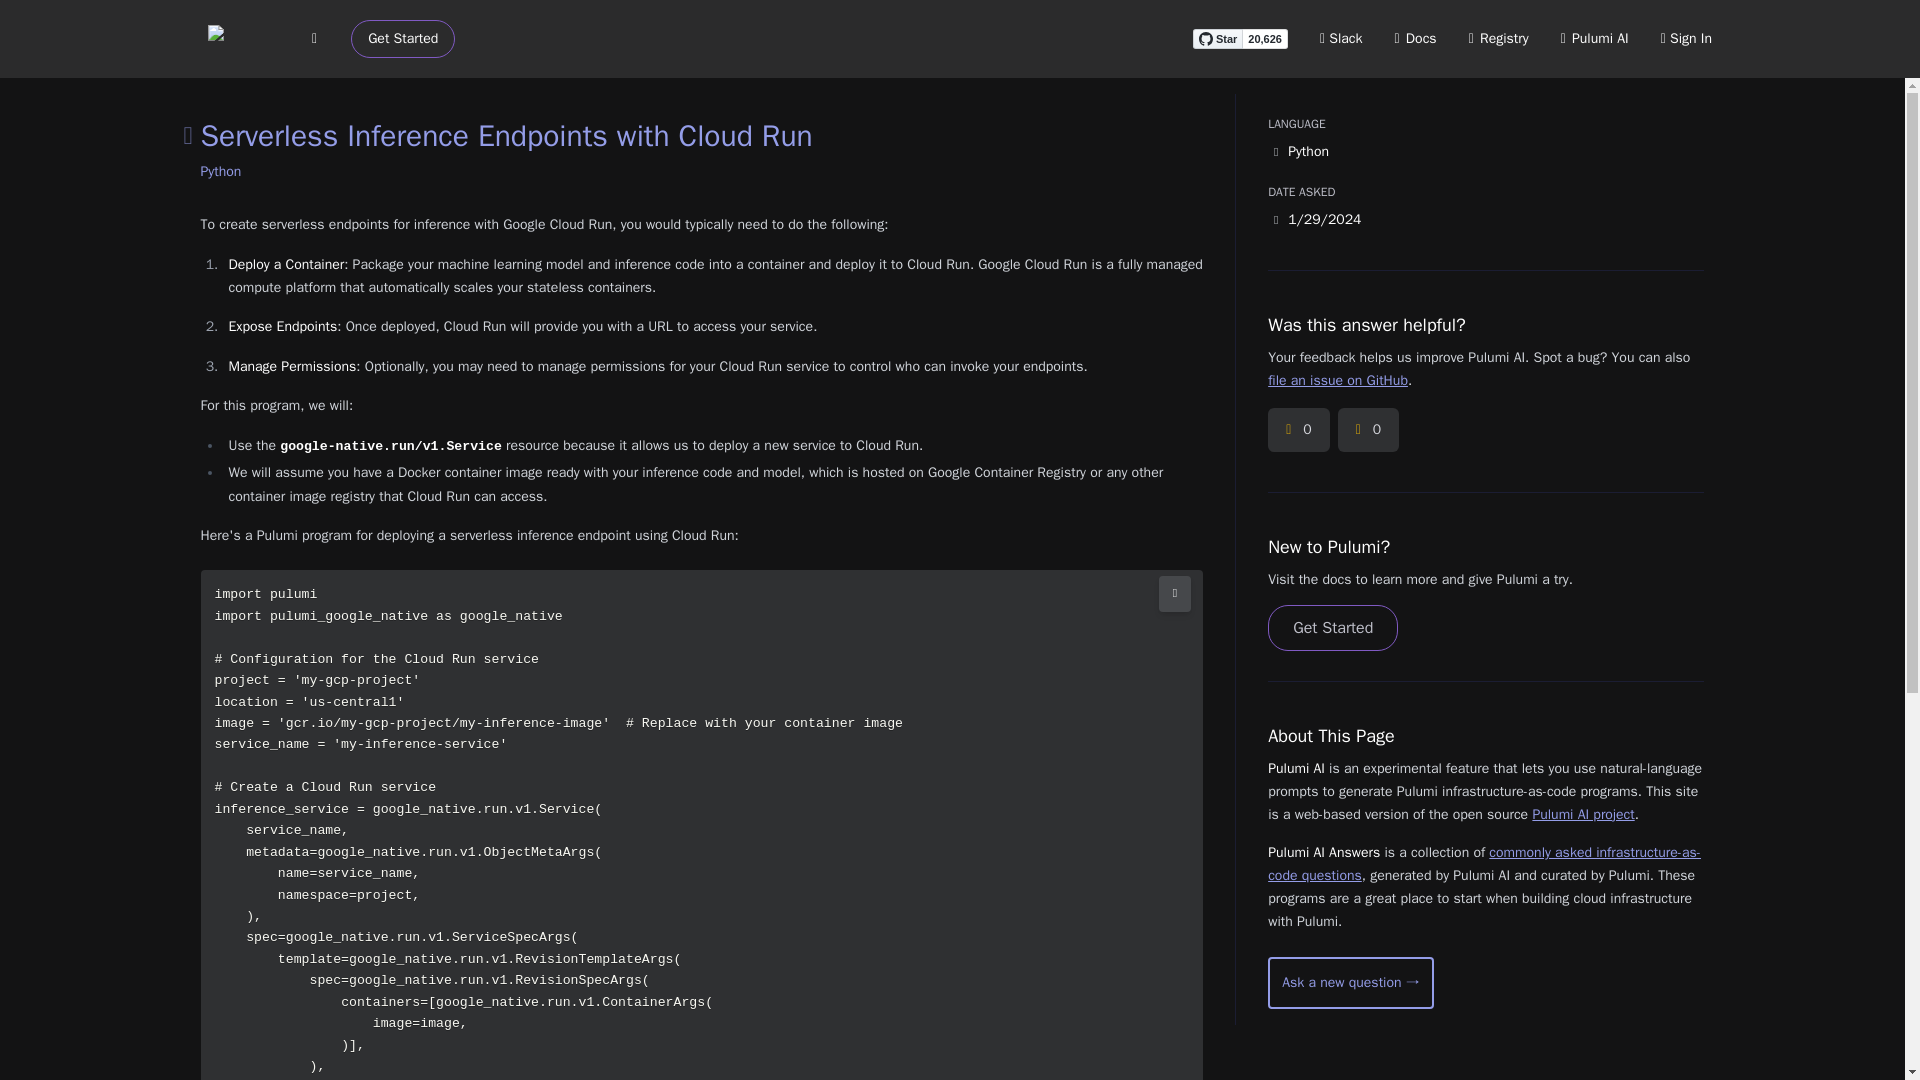  I want to click on 0, so click(1368, 430).